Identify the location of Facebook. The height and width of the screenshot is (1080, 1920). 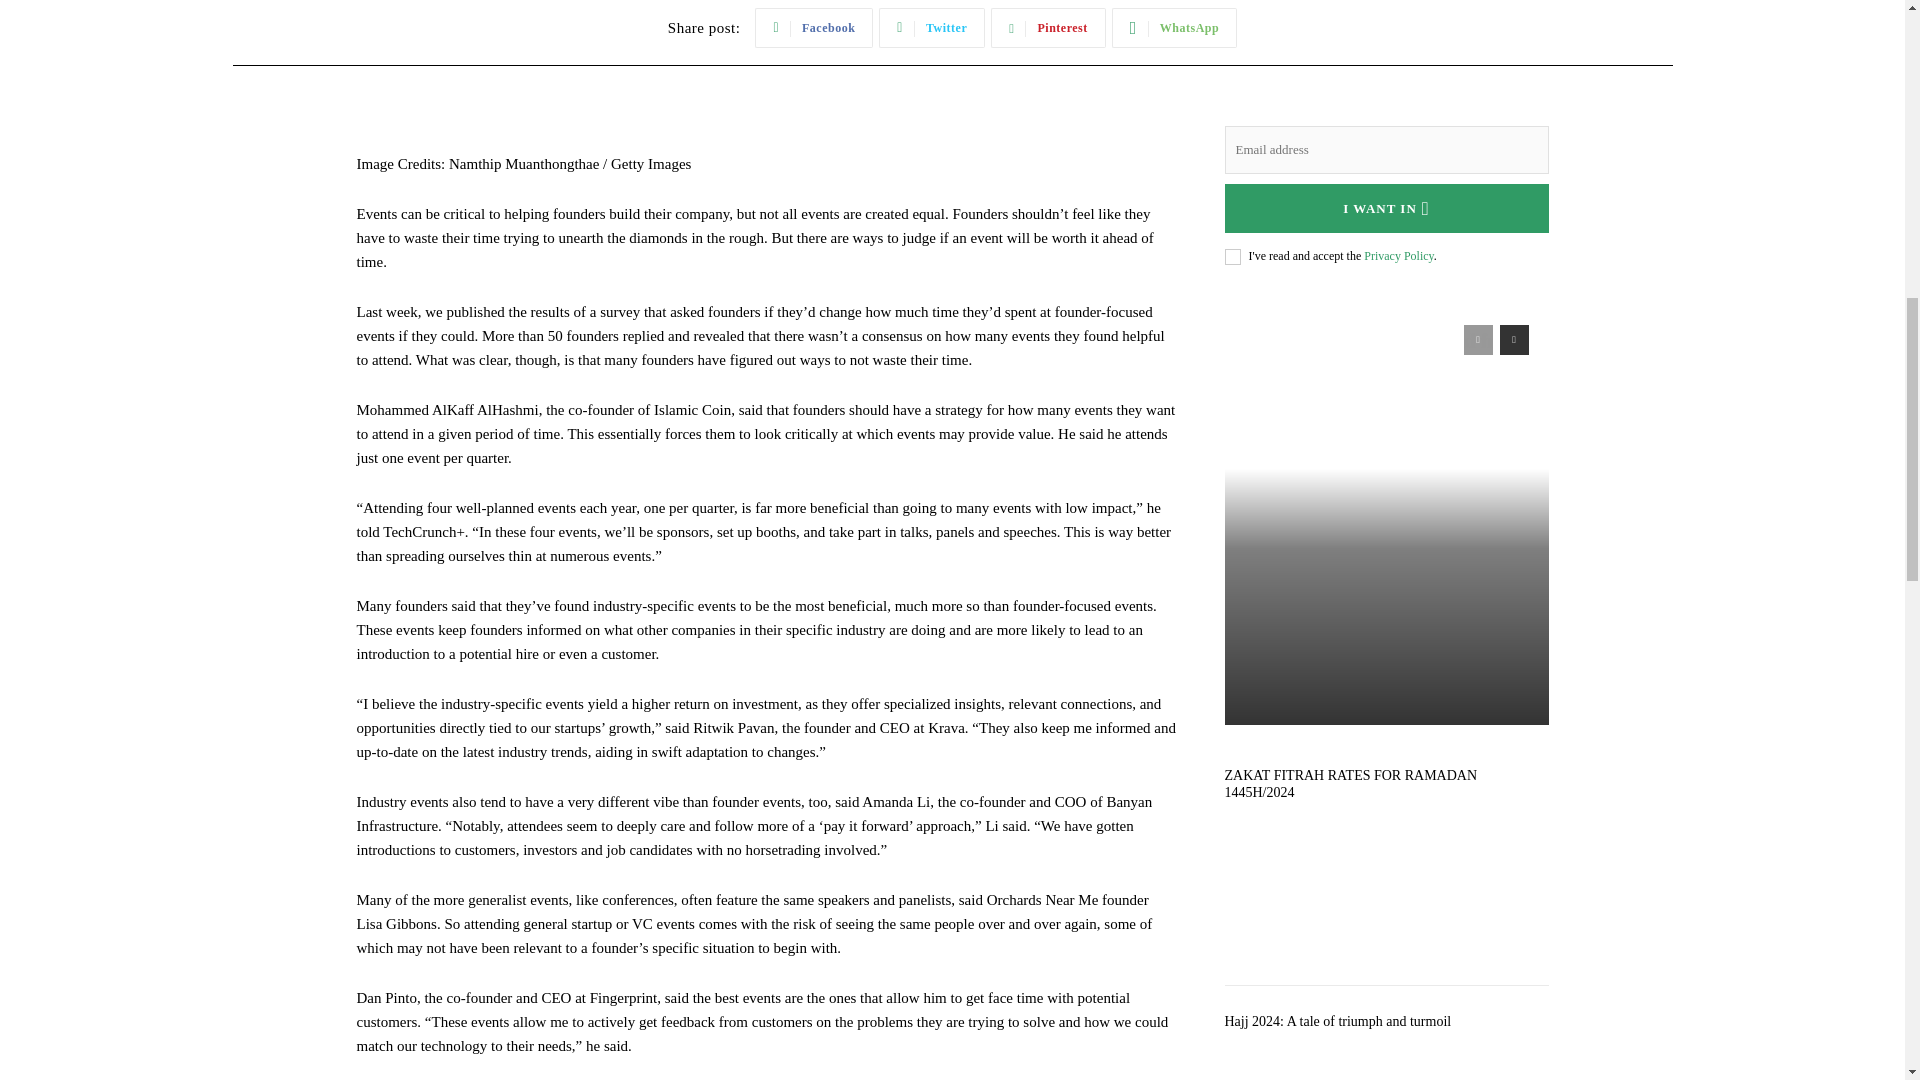
(814, 27).